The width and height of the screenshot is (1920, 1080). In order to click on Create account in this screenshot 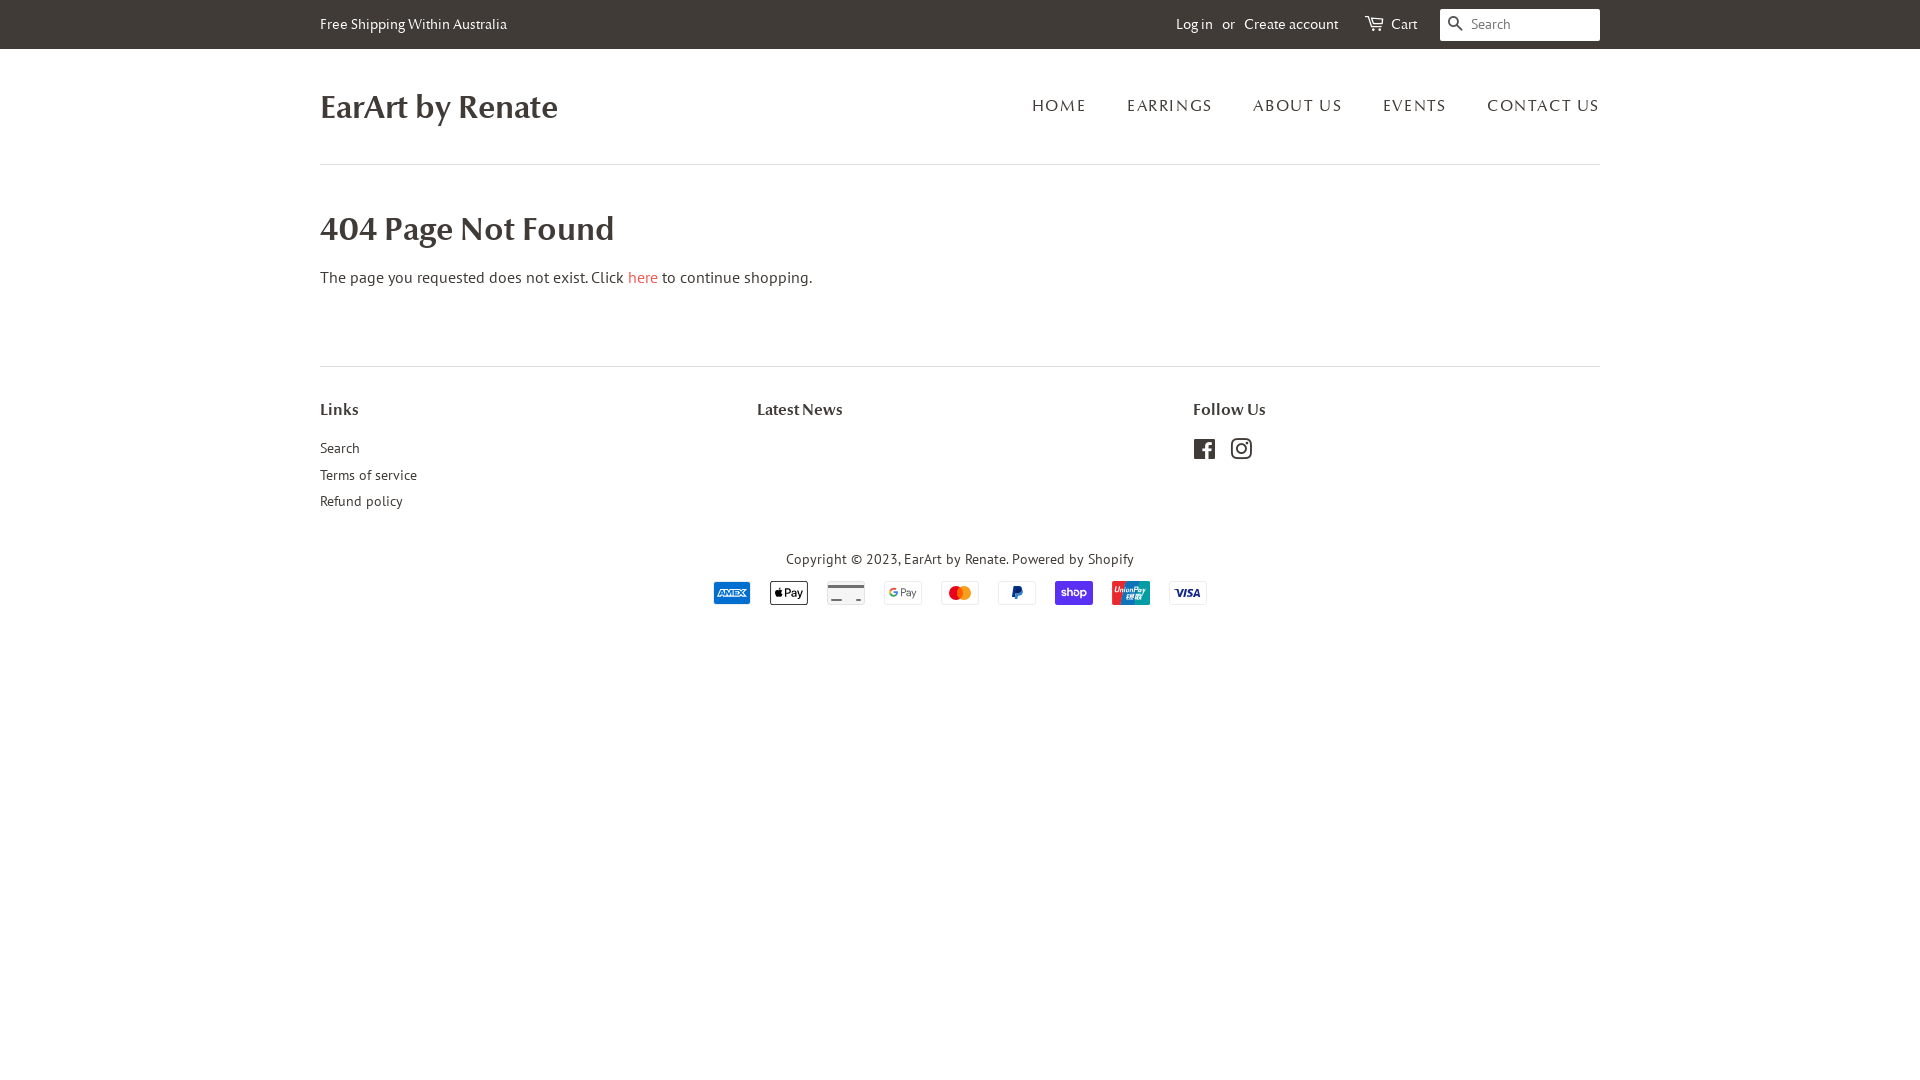, I will do `click(1291, 24)`.